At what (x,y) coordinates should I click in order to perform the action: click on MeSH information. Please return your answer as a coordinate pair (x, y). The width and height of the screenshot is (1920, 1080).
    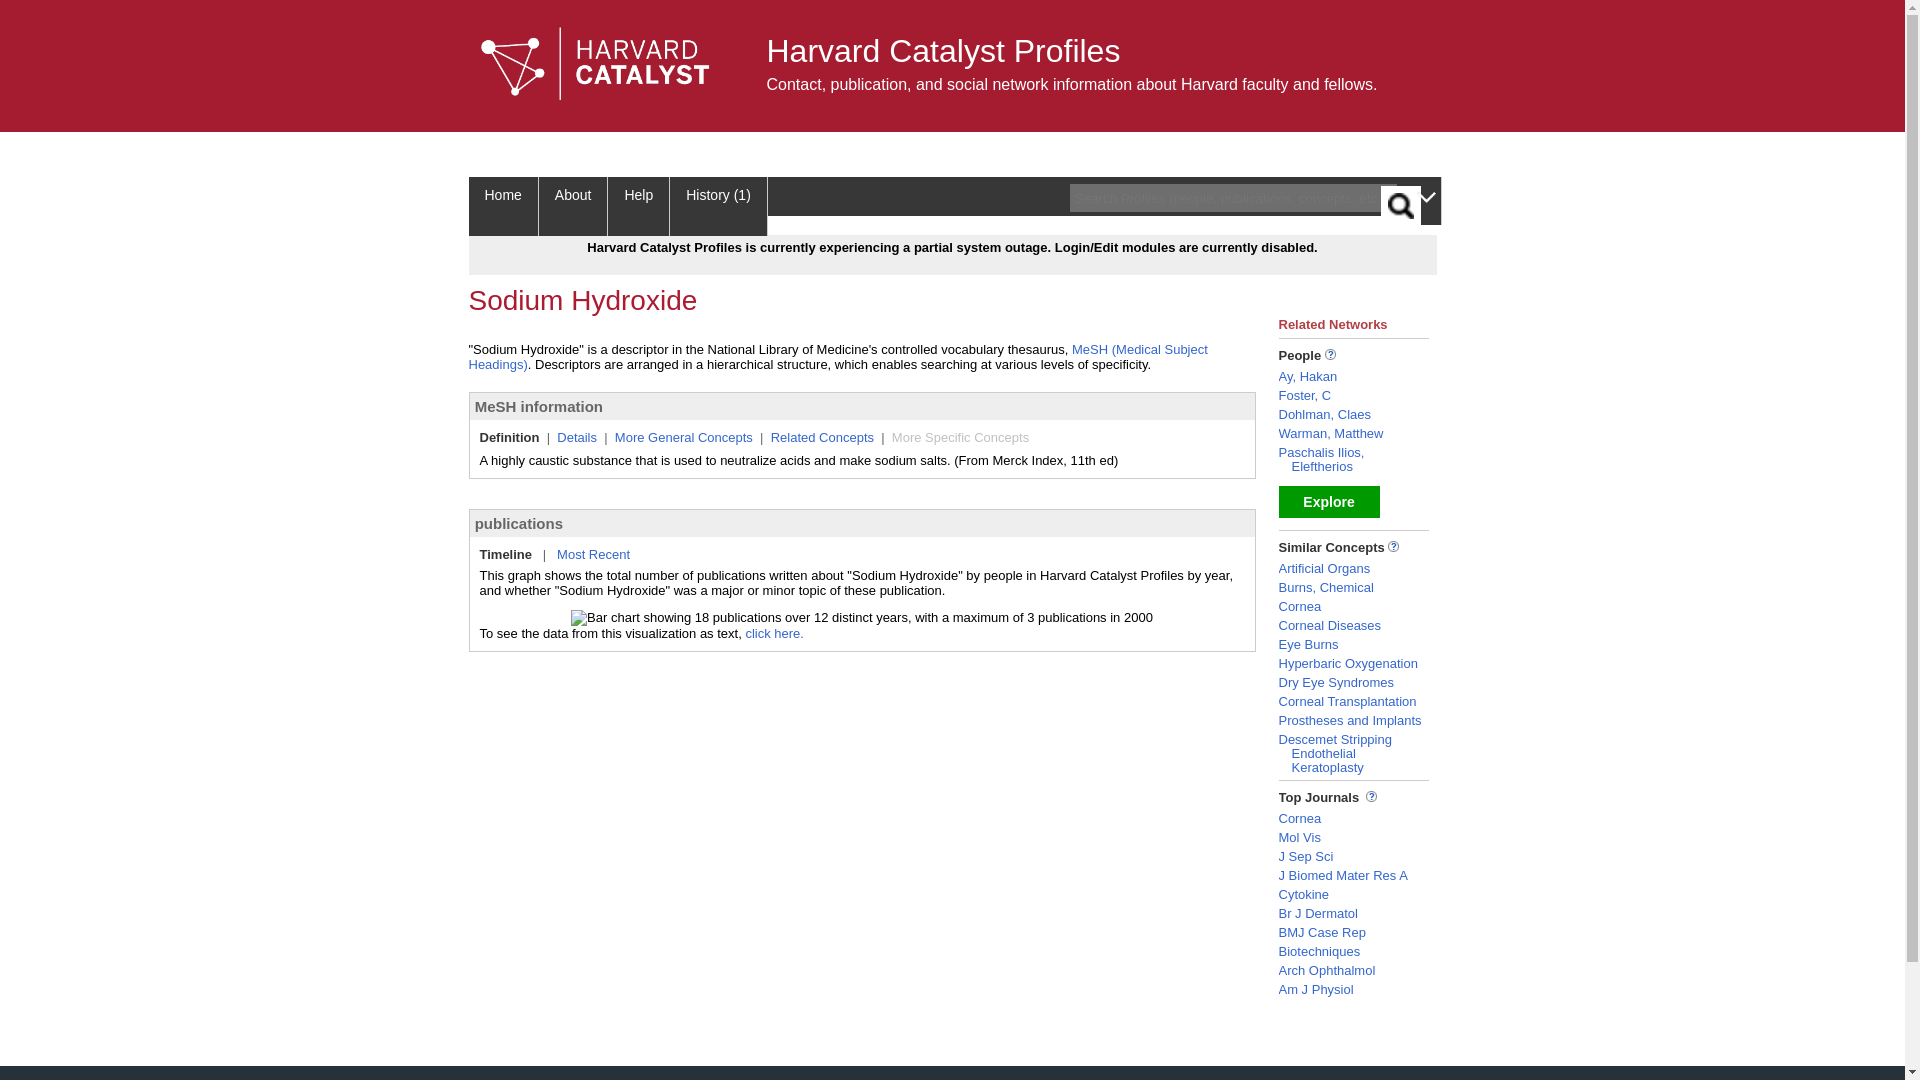
    Looking at the image, I should click on (538, 406).